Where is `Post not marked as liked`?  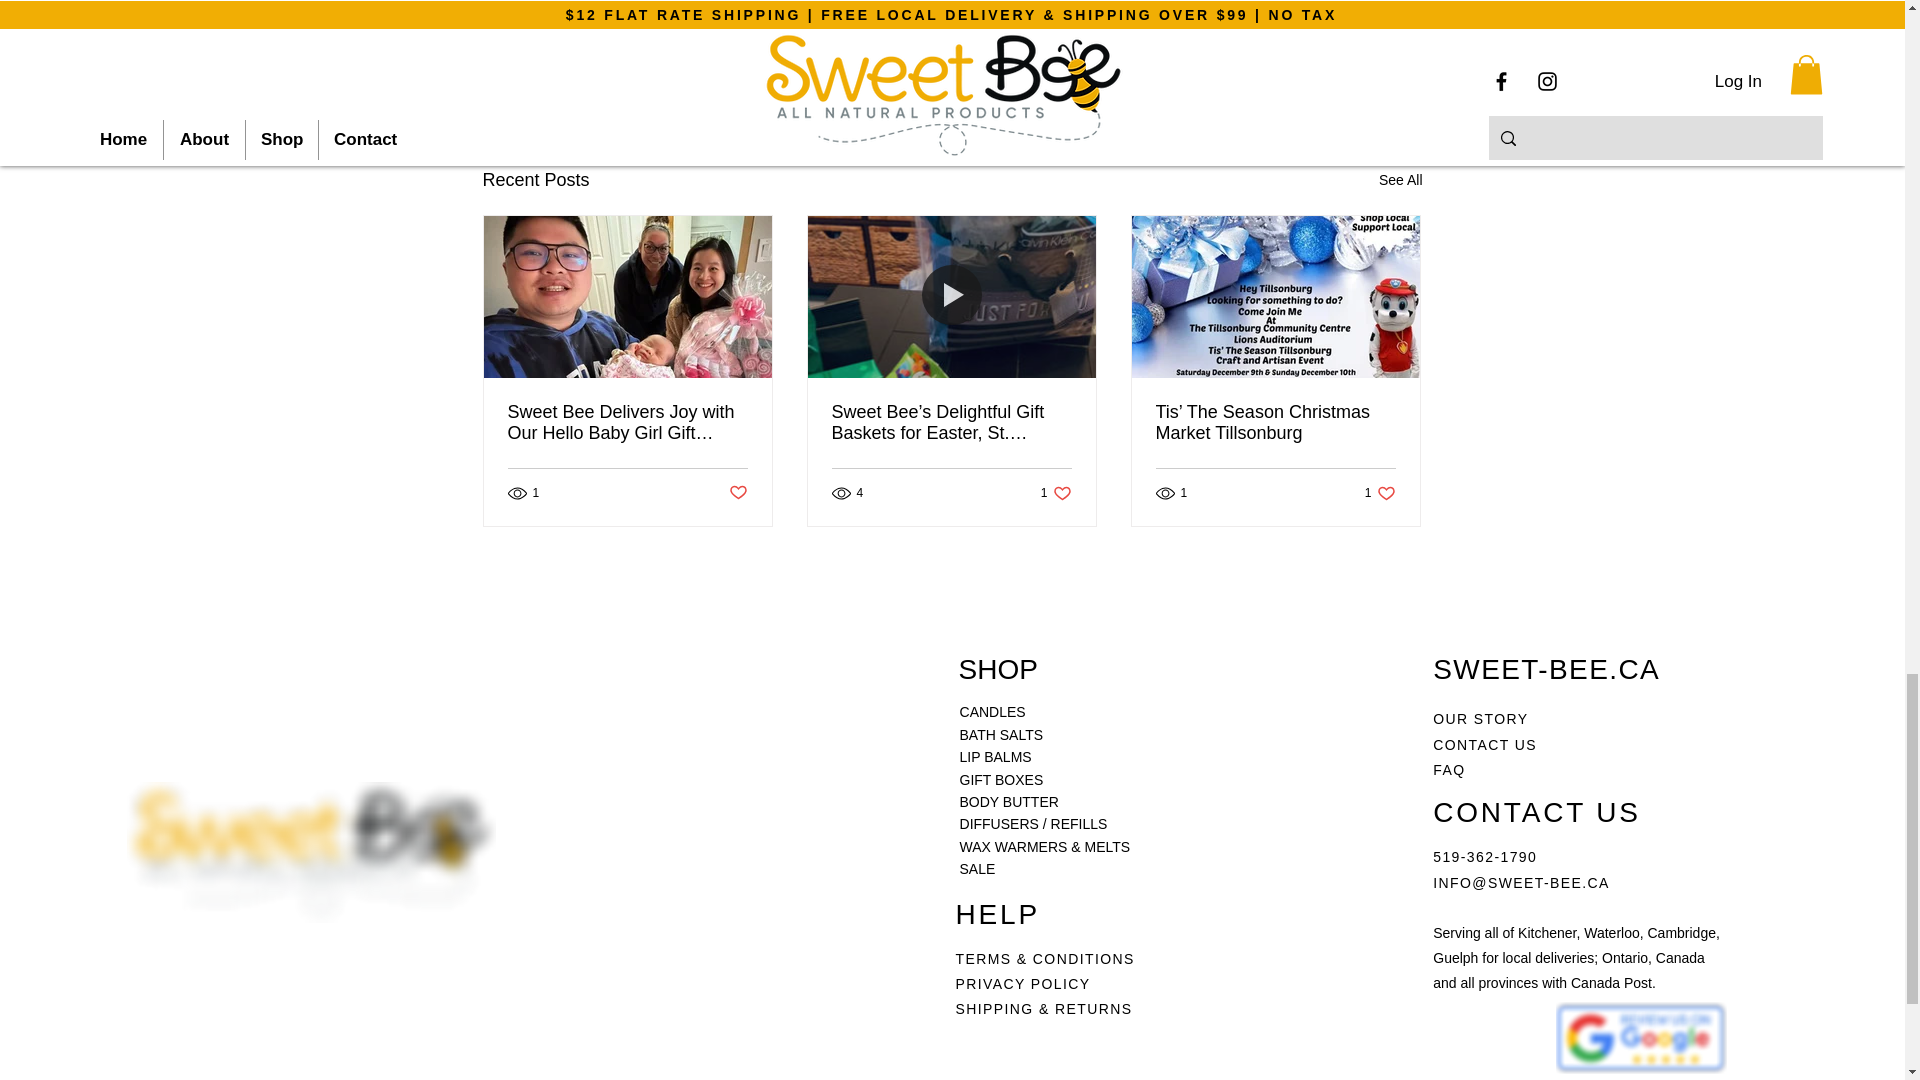 Post not marked as liked is located at coordinates (1400, 180).